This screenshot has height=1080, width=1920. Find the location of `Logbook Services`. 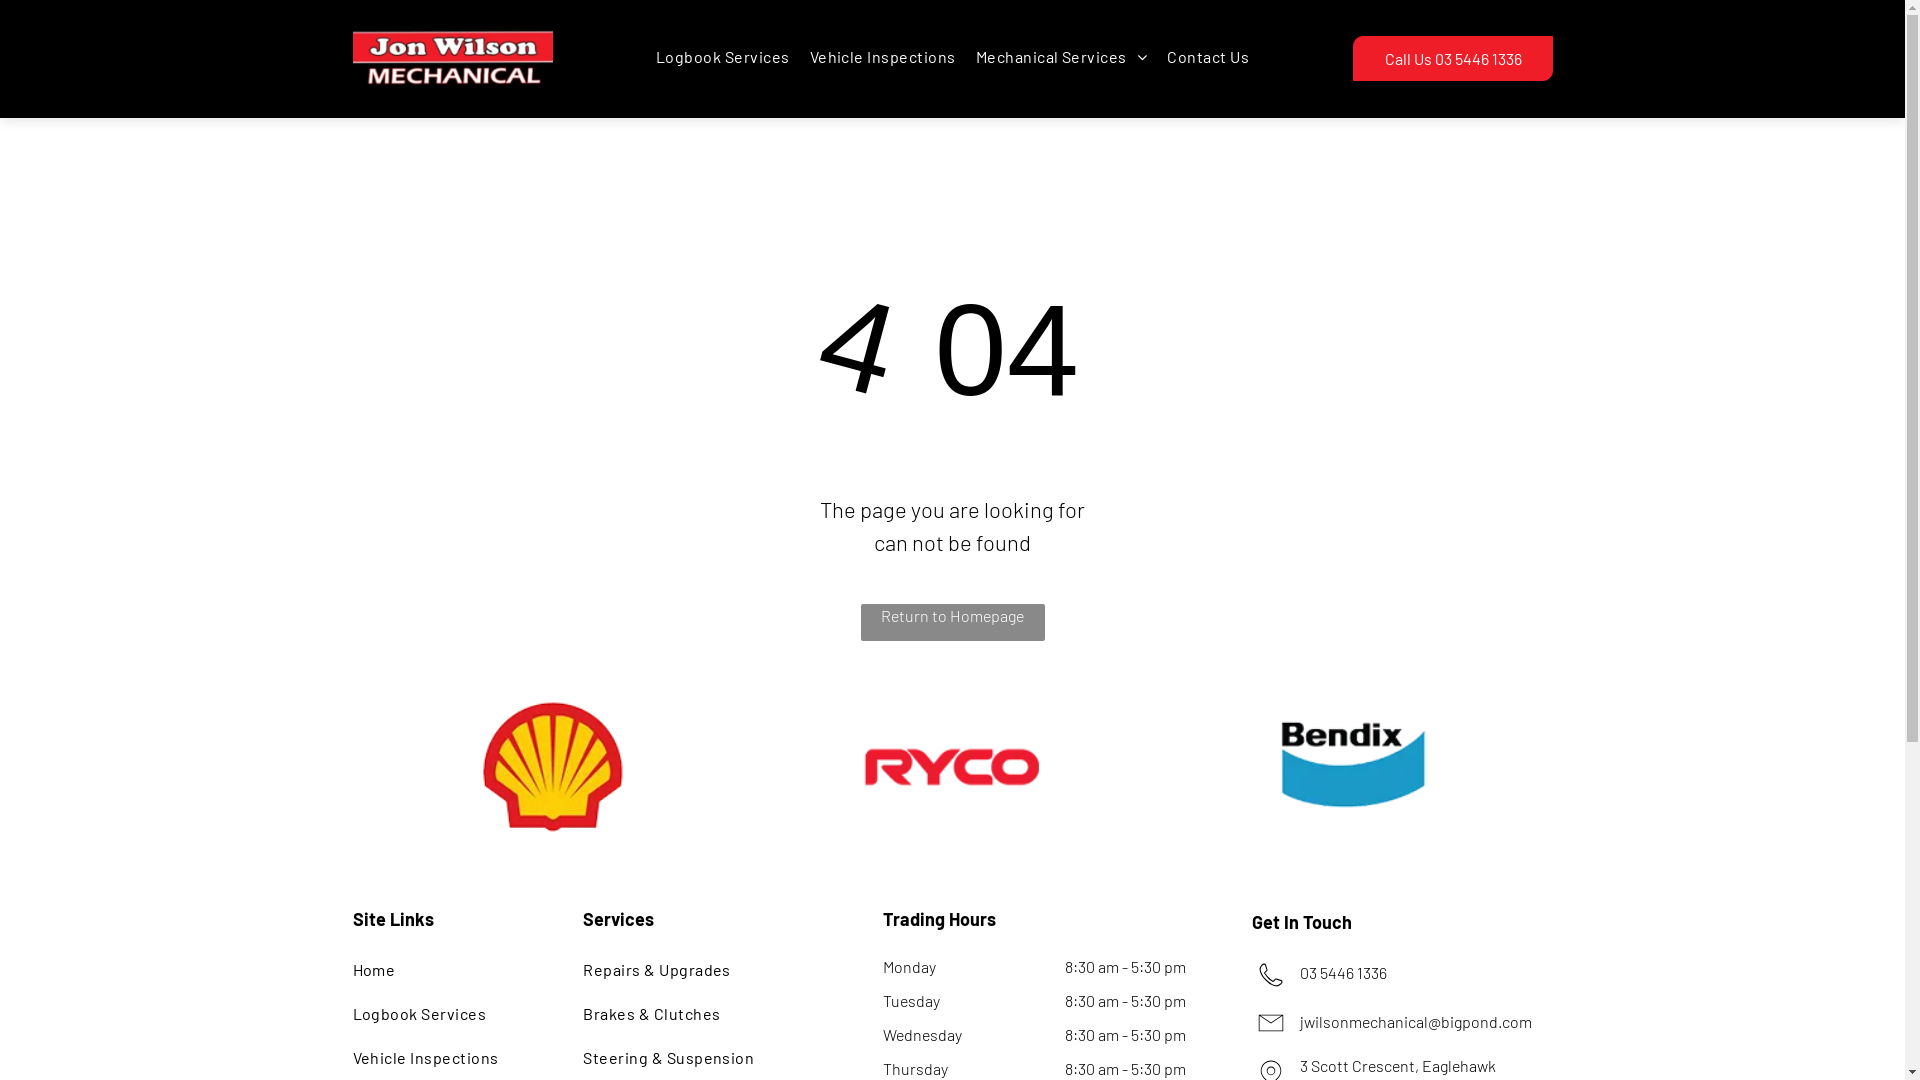

Logbook Services is located at coordinates (449, 1014).